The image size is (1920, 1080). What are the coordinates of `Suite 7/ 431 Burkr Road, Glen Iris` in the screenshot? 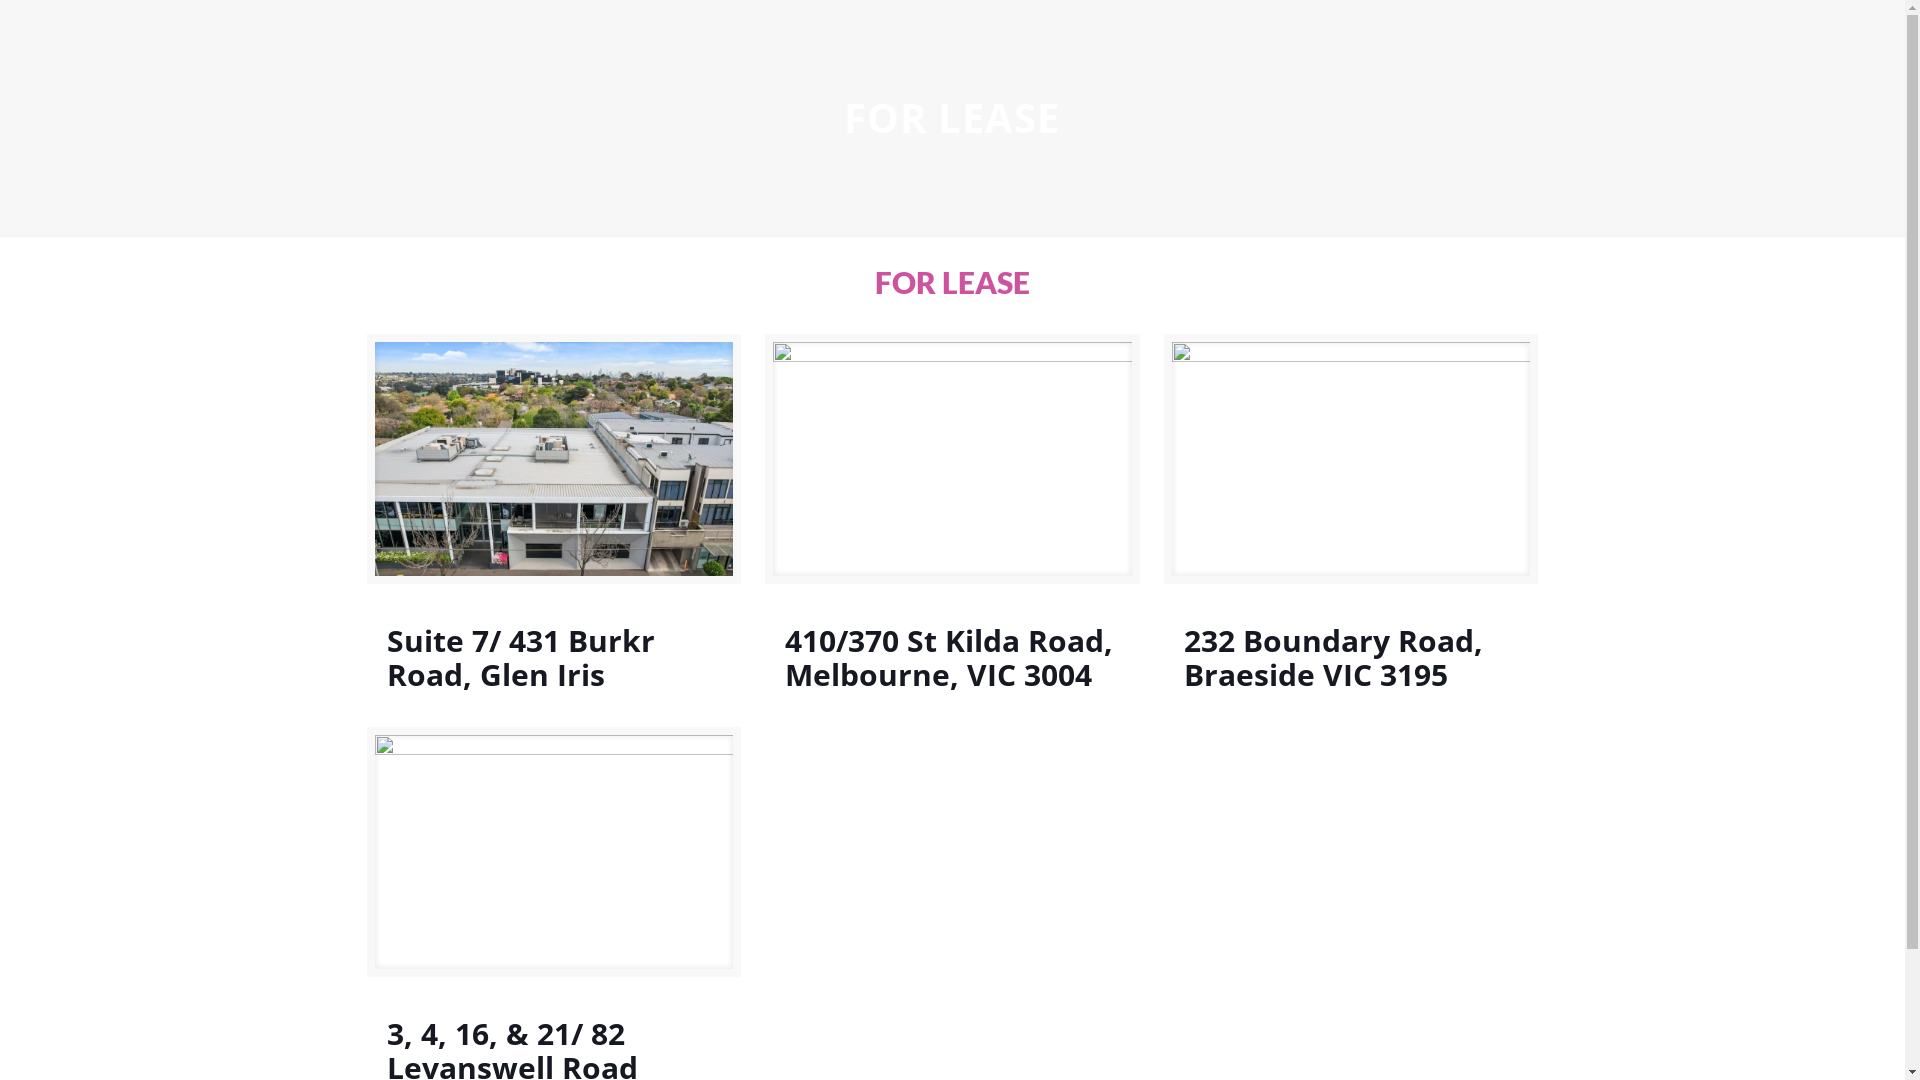 It's located at (521, 658).